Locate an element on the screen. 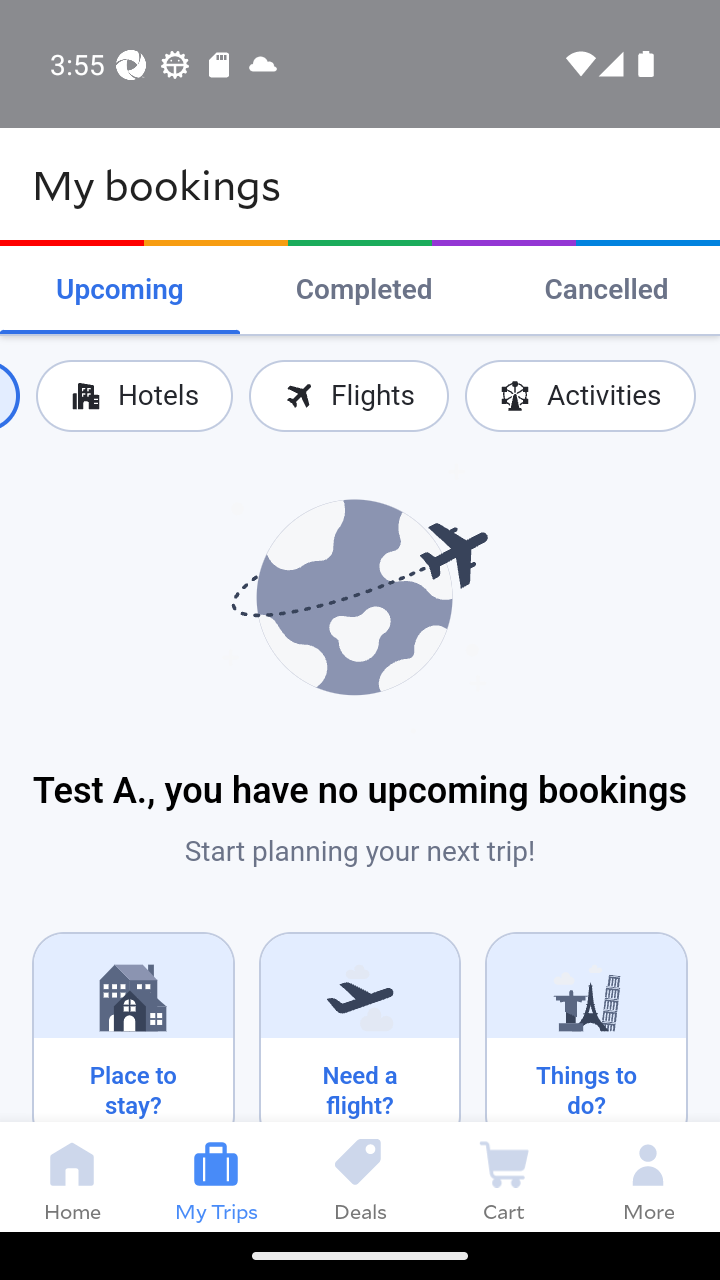 This screenshot has width=720, height=1280. More is located at coordinates (648, 1176).